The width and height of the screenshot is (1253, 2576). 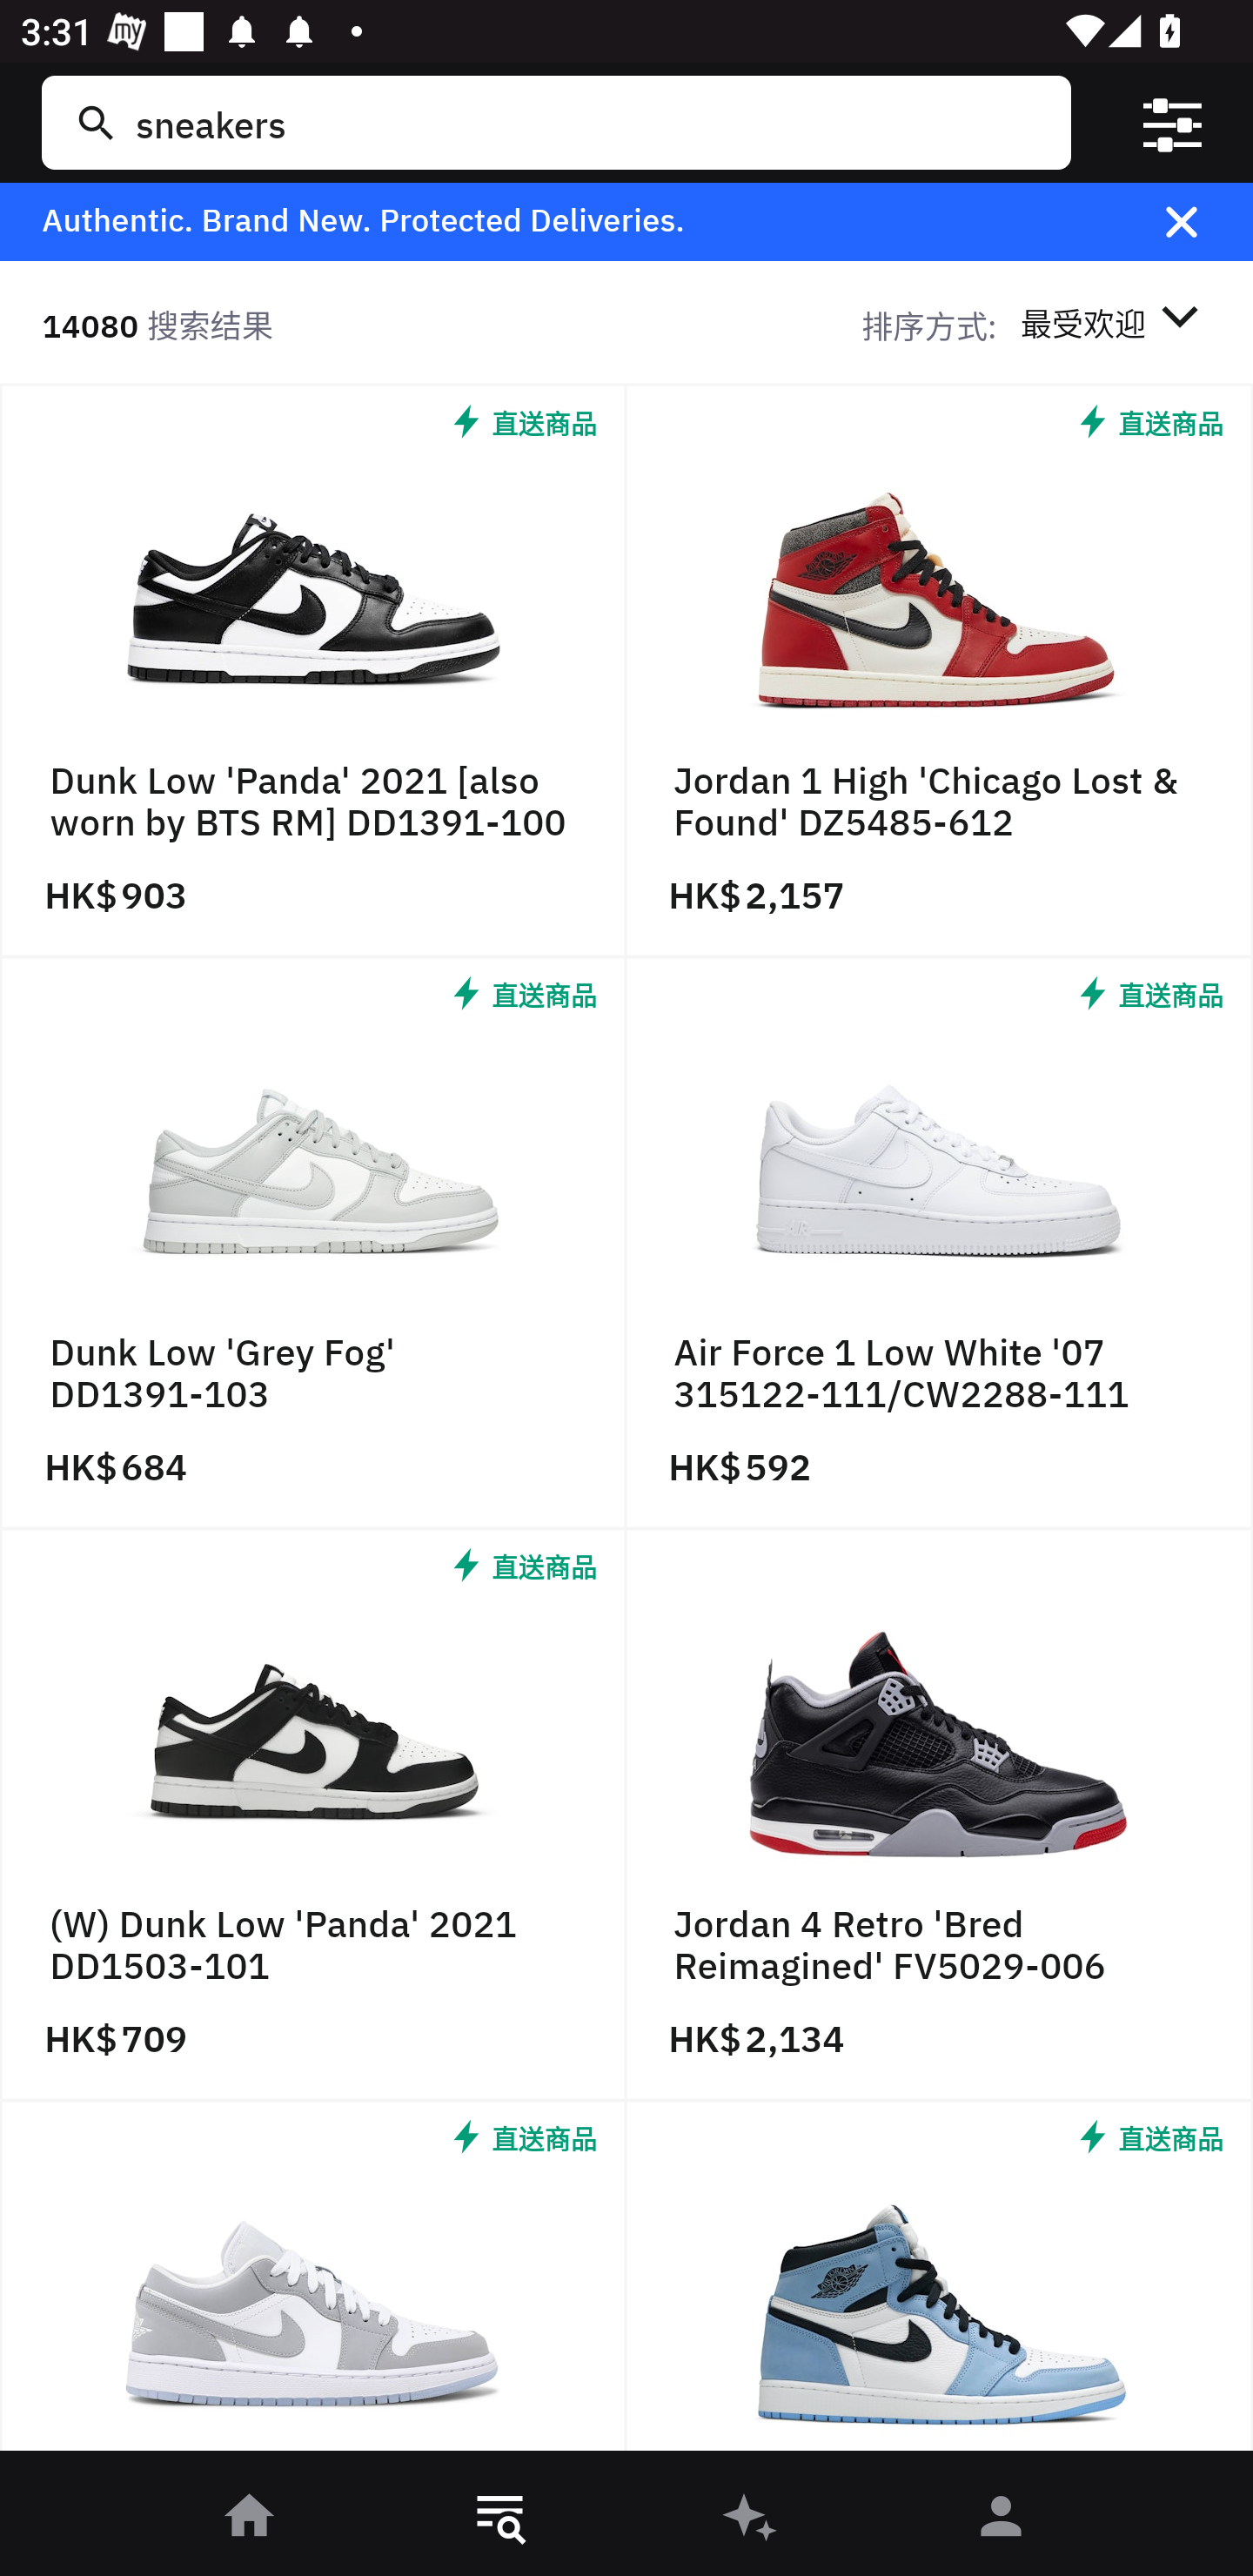 What do you see at coordinates (588, 122) in the screenshot?
I see `sneakers` at bounding box center [588, 122].